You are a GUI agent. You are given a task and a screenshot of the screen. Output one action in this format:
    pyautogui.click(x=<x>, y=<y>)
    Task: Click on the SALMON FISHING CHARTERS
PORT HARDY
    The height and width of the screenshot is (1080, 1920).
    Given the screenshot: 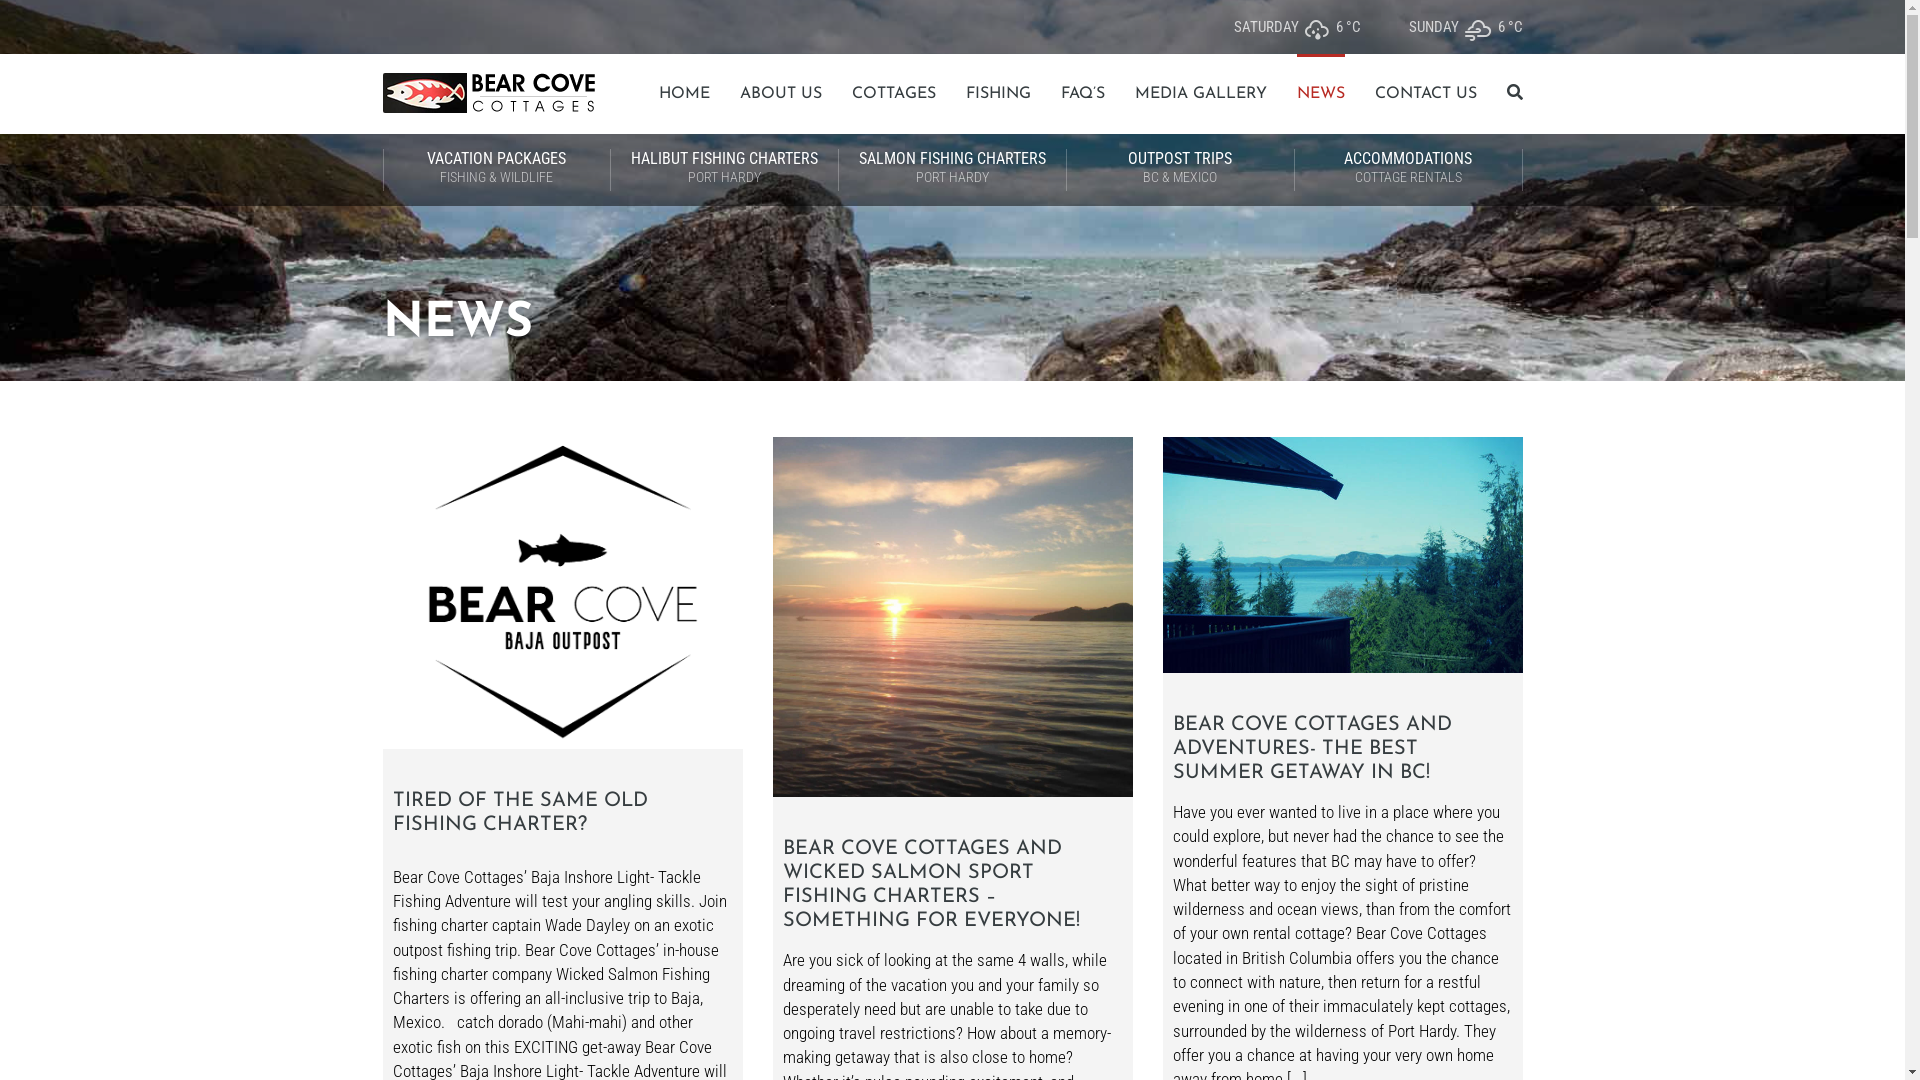 What is the action you would take?
    pyautogui.click(x=952, y=170)
    